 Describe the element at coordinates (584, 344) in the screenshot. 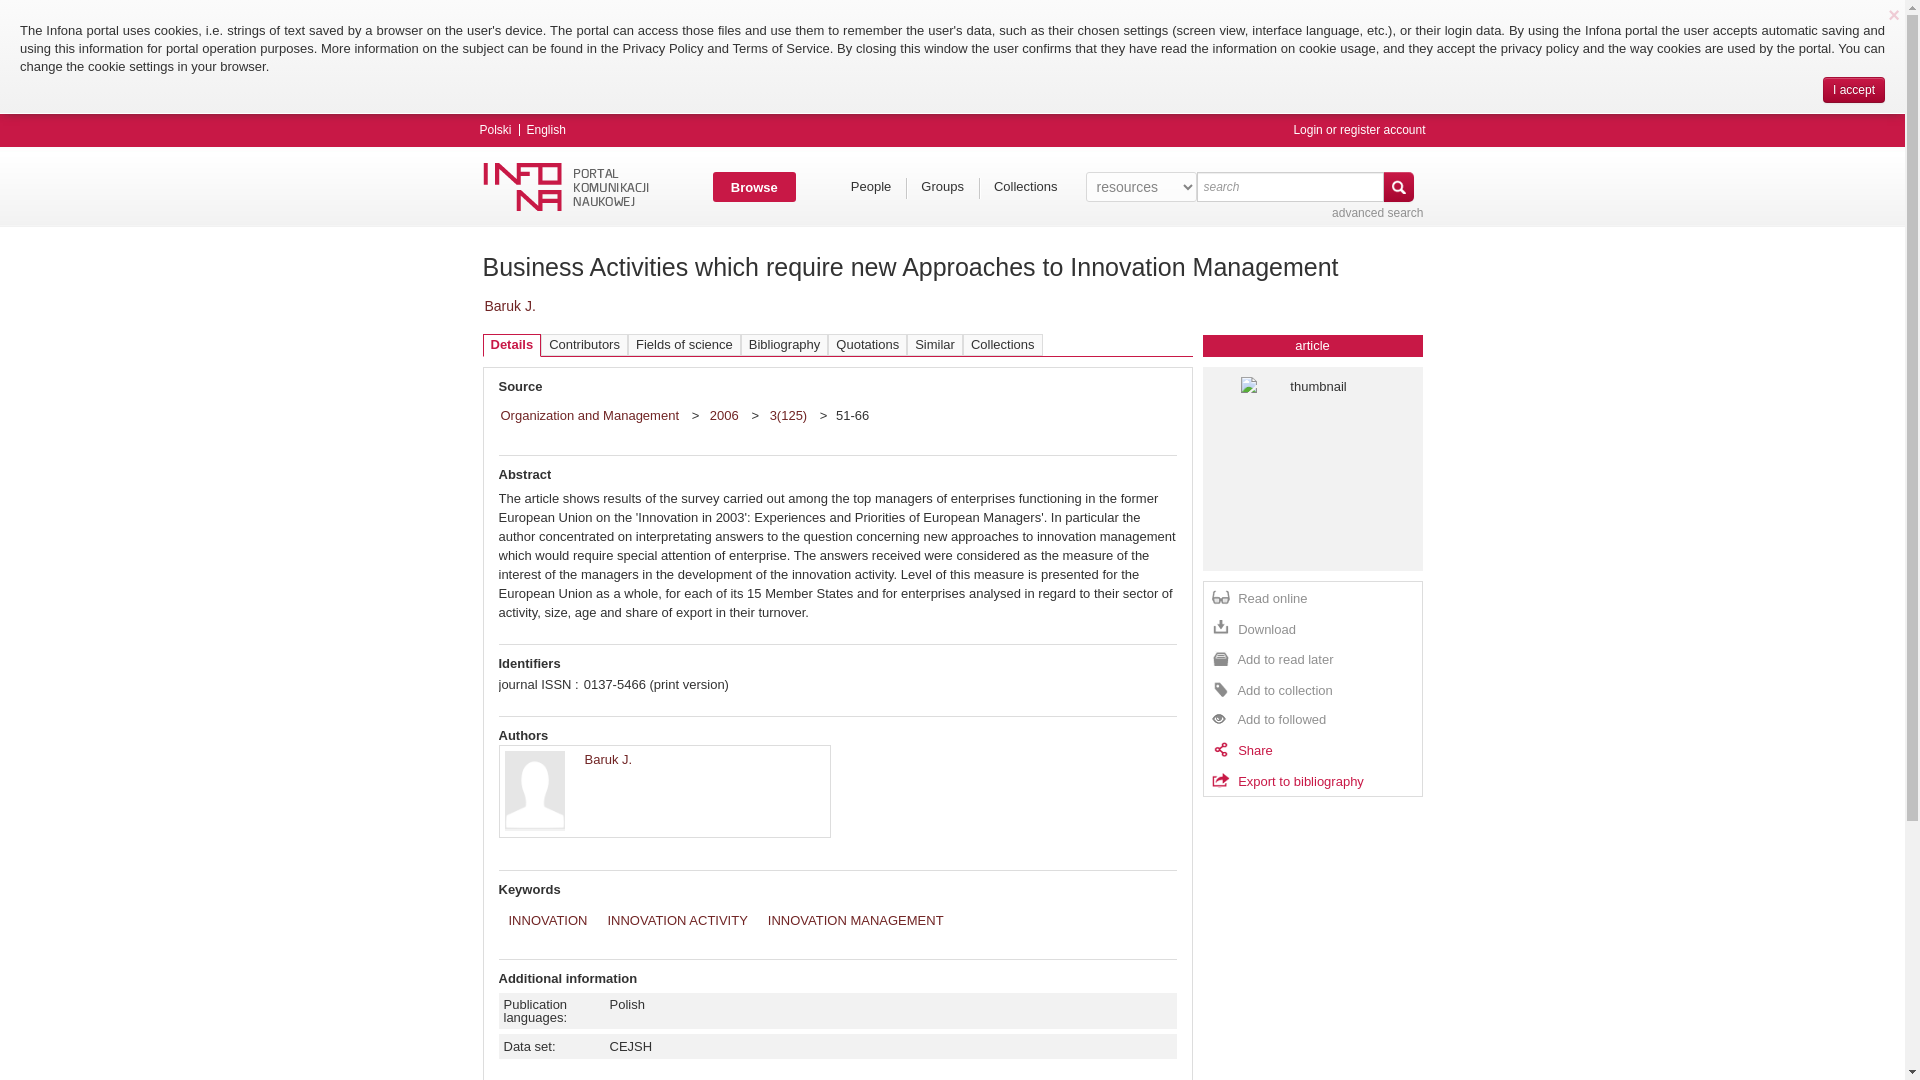

I see `Contributors` at that location.